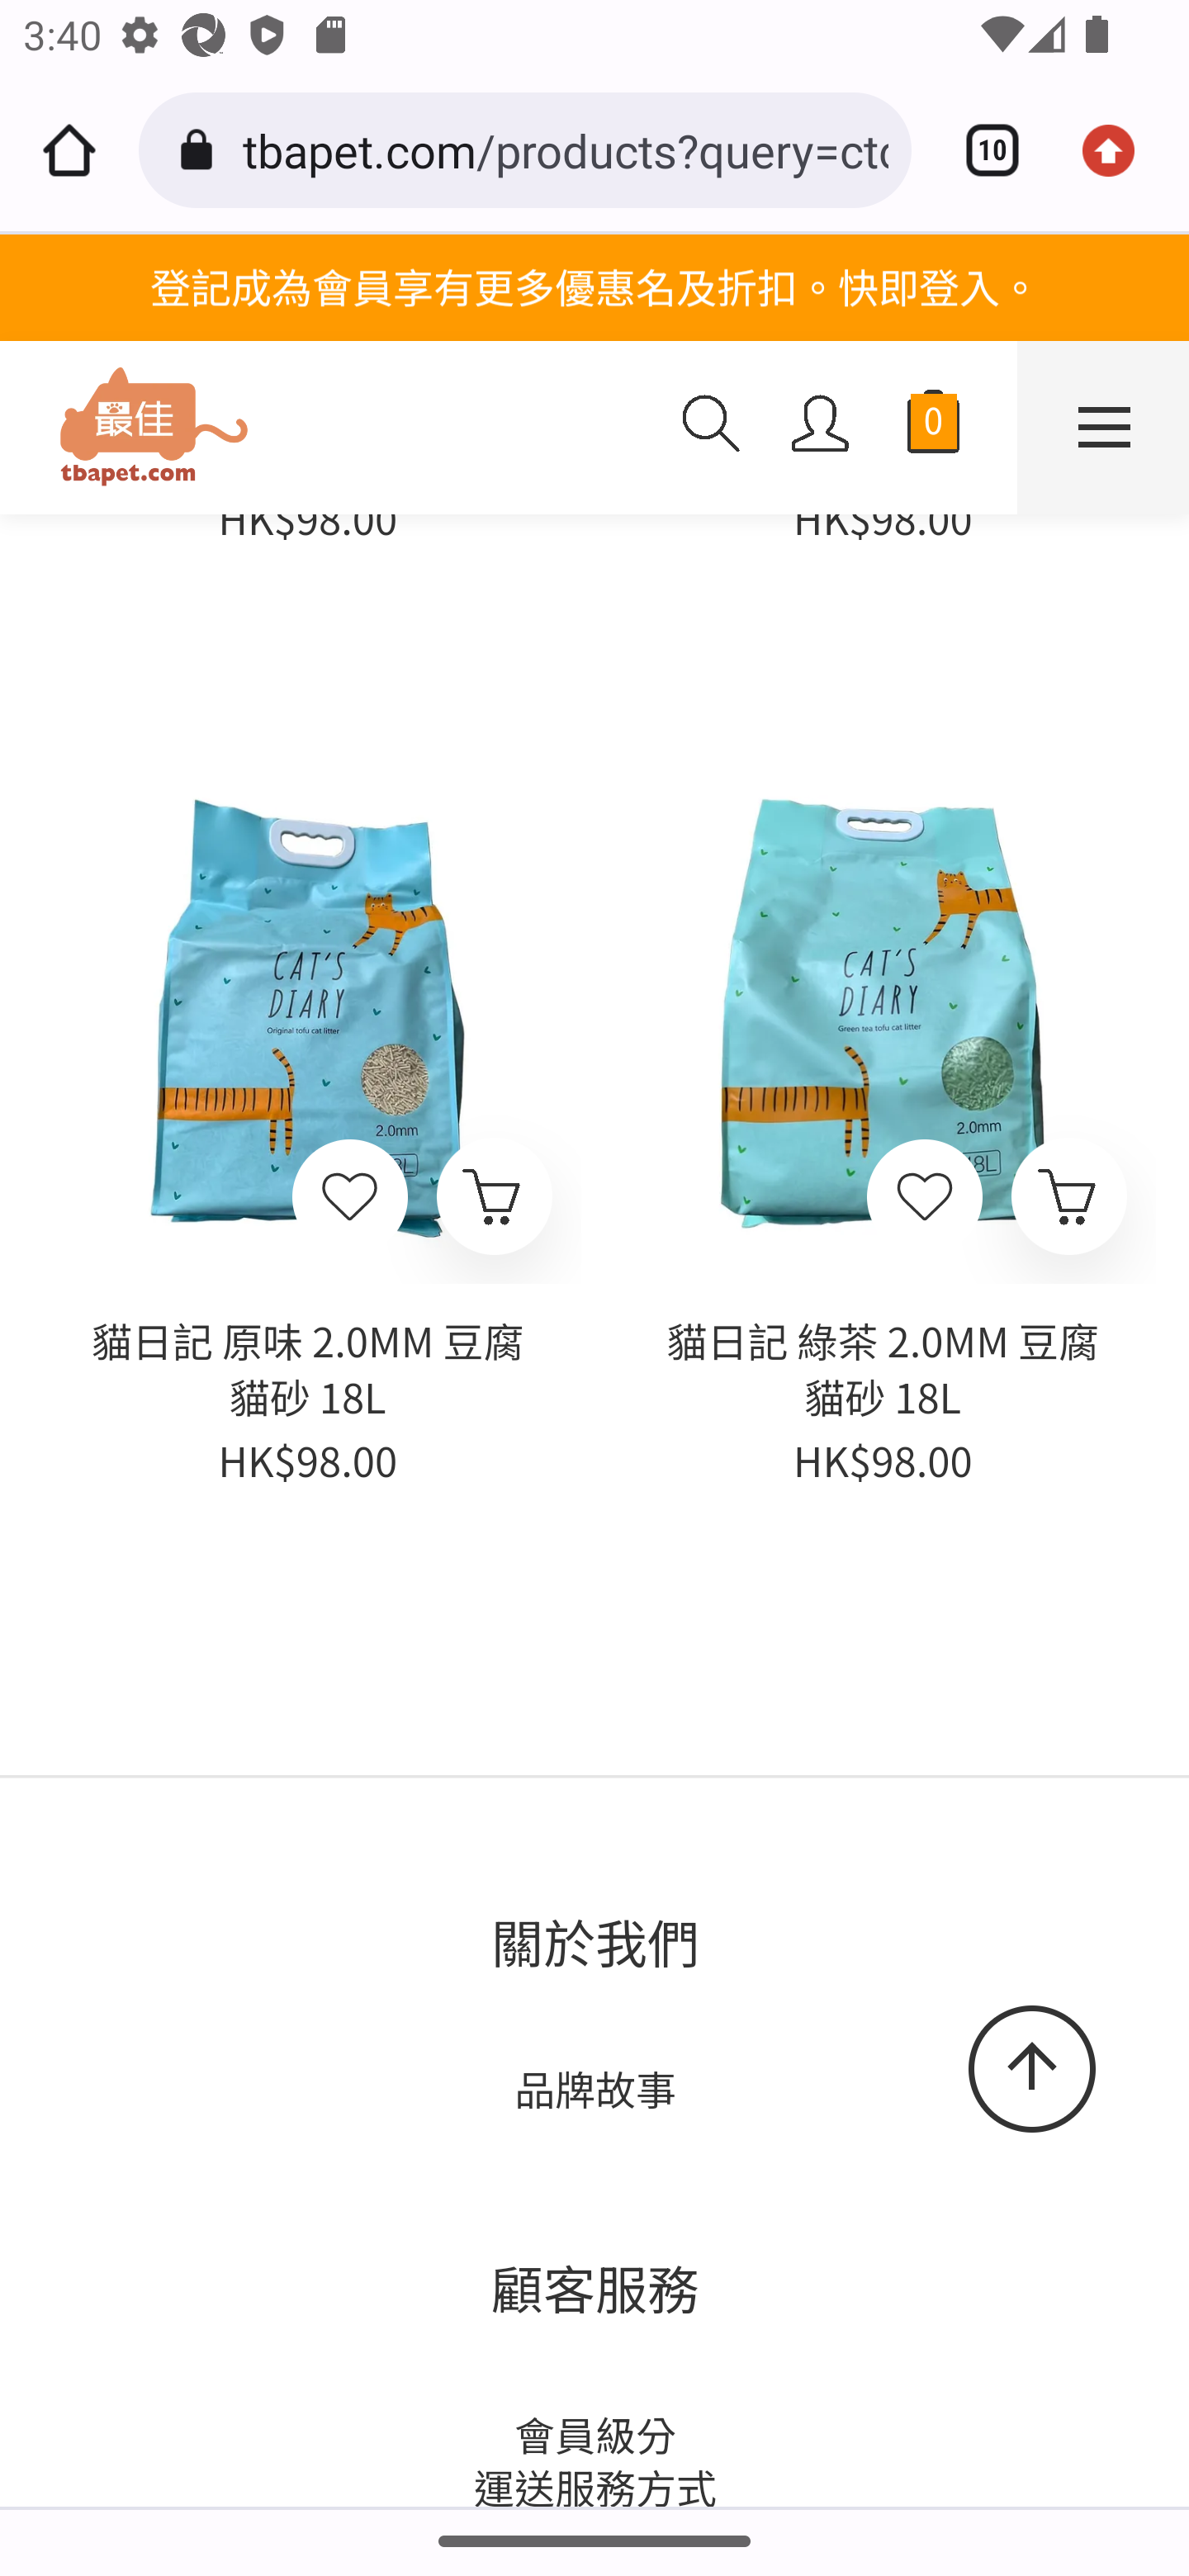  I want to click on , so click(924, 1199).